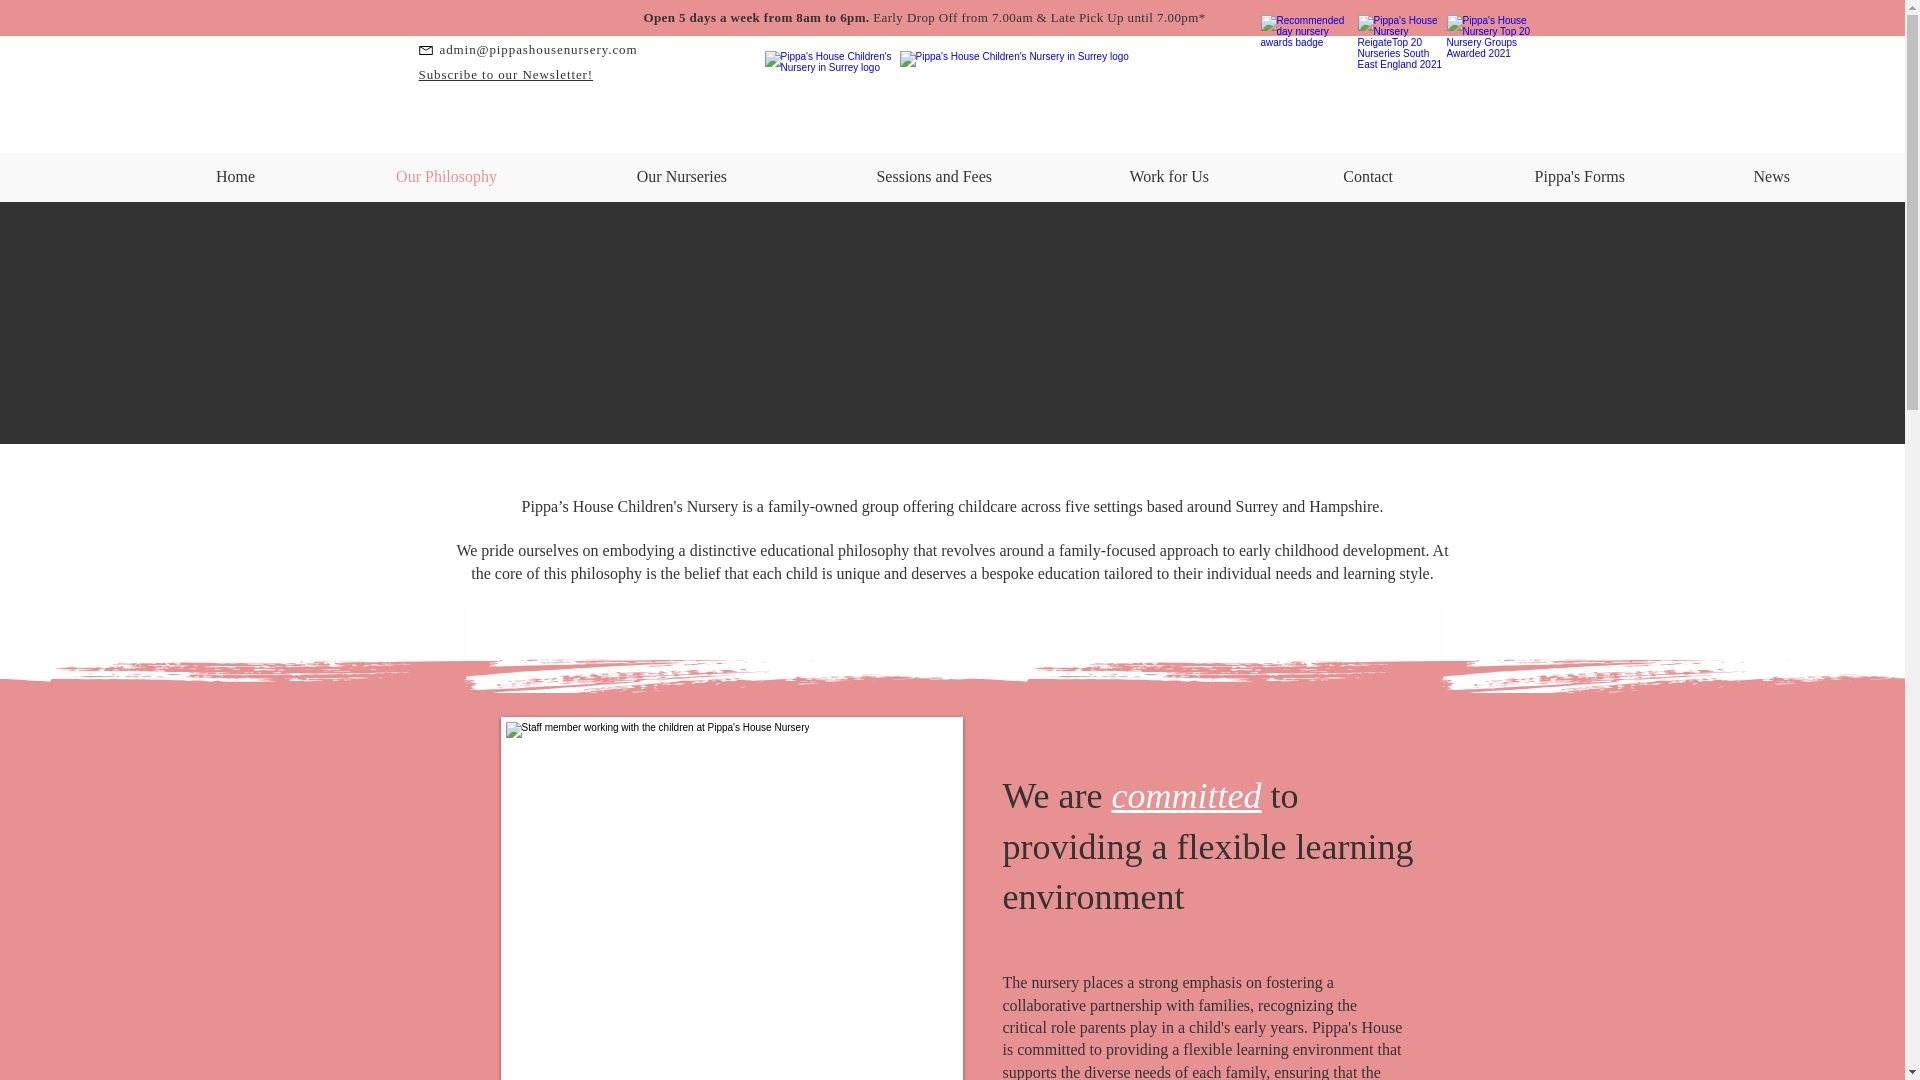 This screenshot has height=1080, width=1920. Describe the element at coordinates (1722, 176) in the screenshot. I see `News` at that location.